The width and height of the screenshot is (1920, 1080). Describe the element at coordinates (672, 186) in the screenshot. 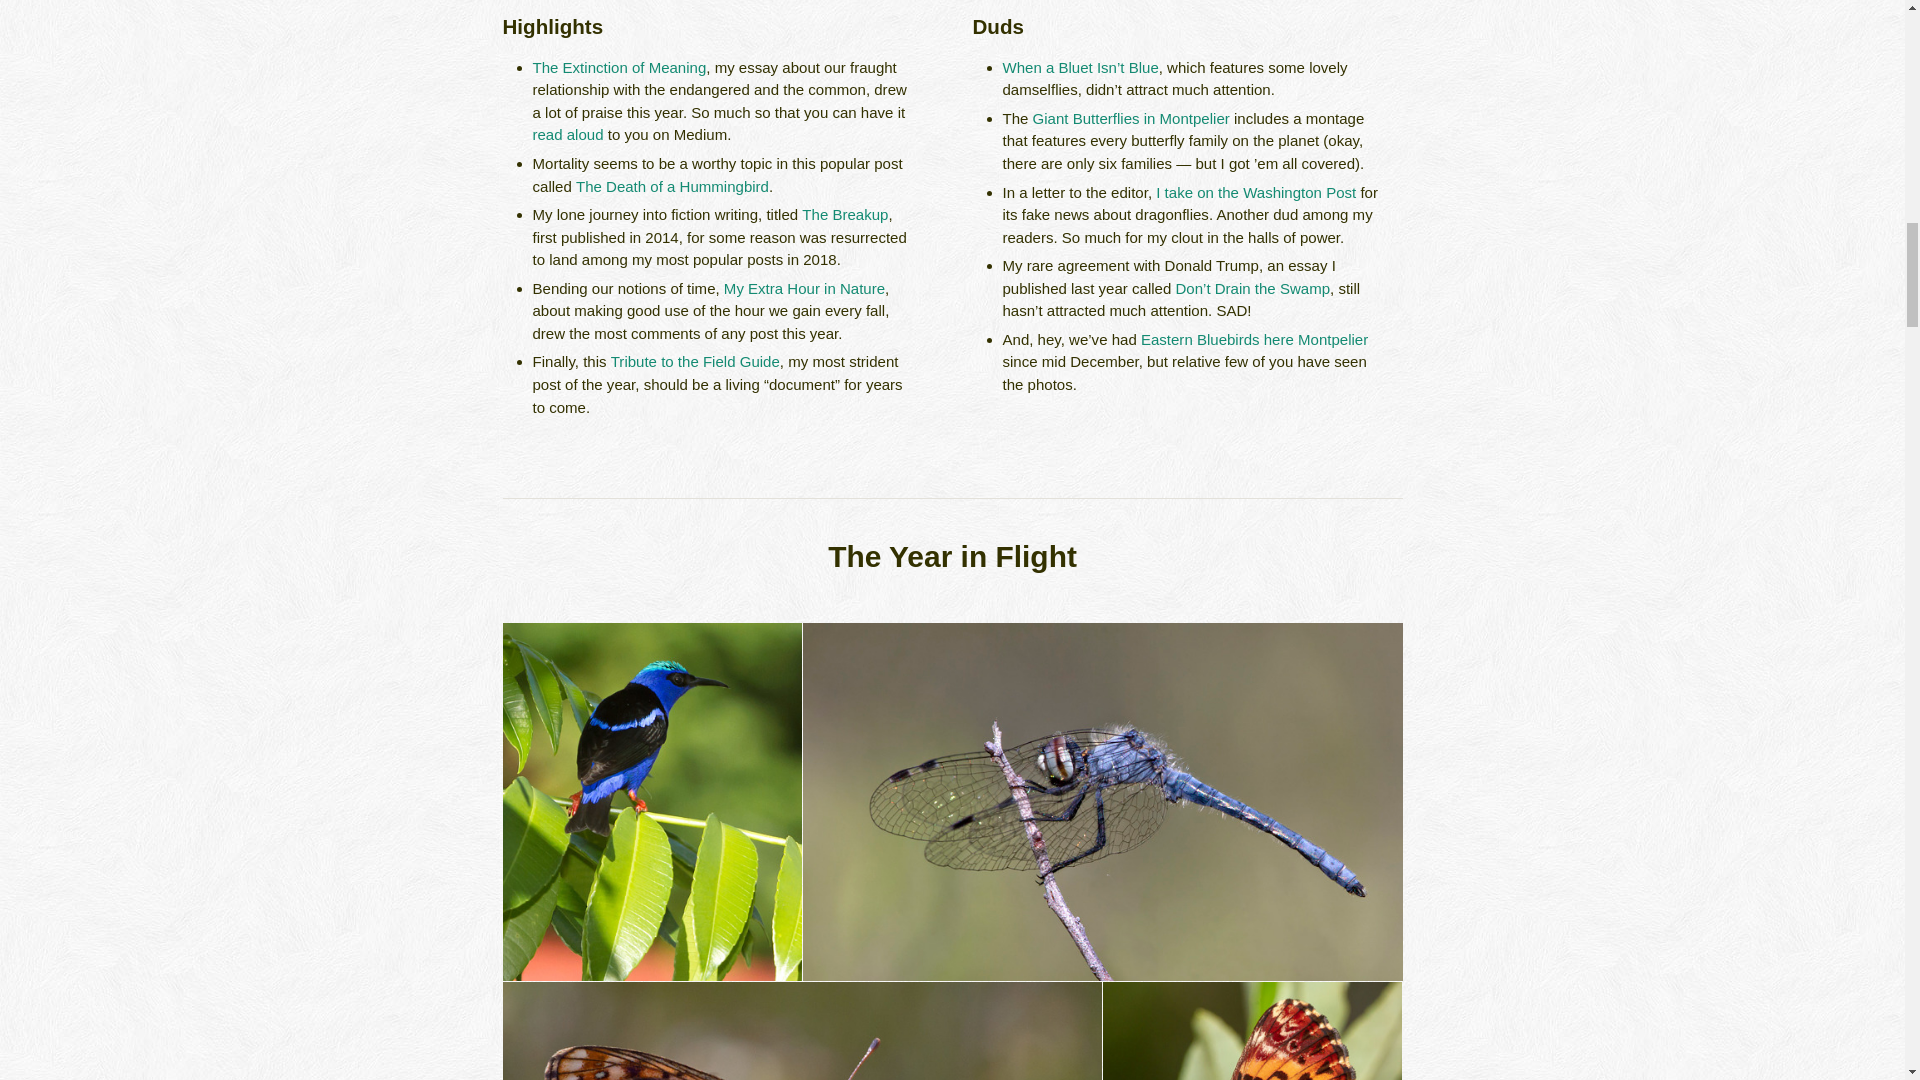

I see `The Death of a Hummingbird` at that location.